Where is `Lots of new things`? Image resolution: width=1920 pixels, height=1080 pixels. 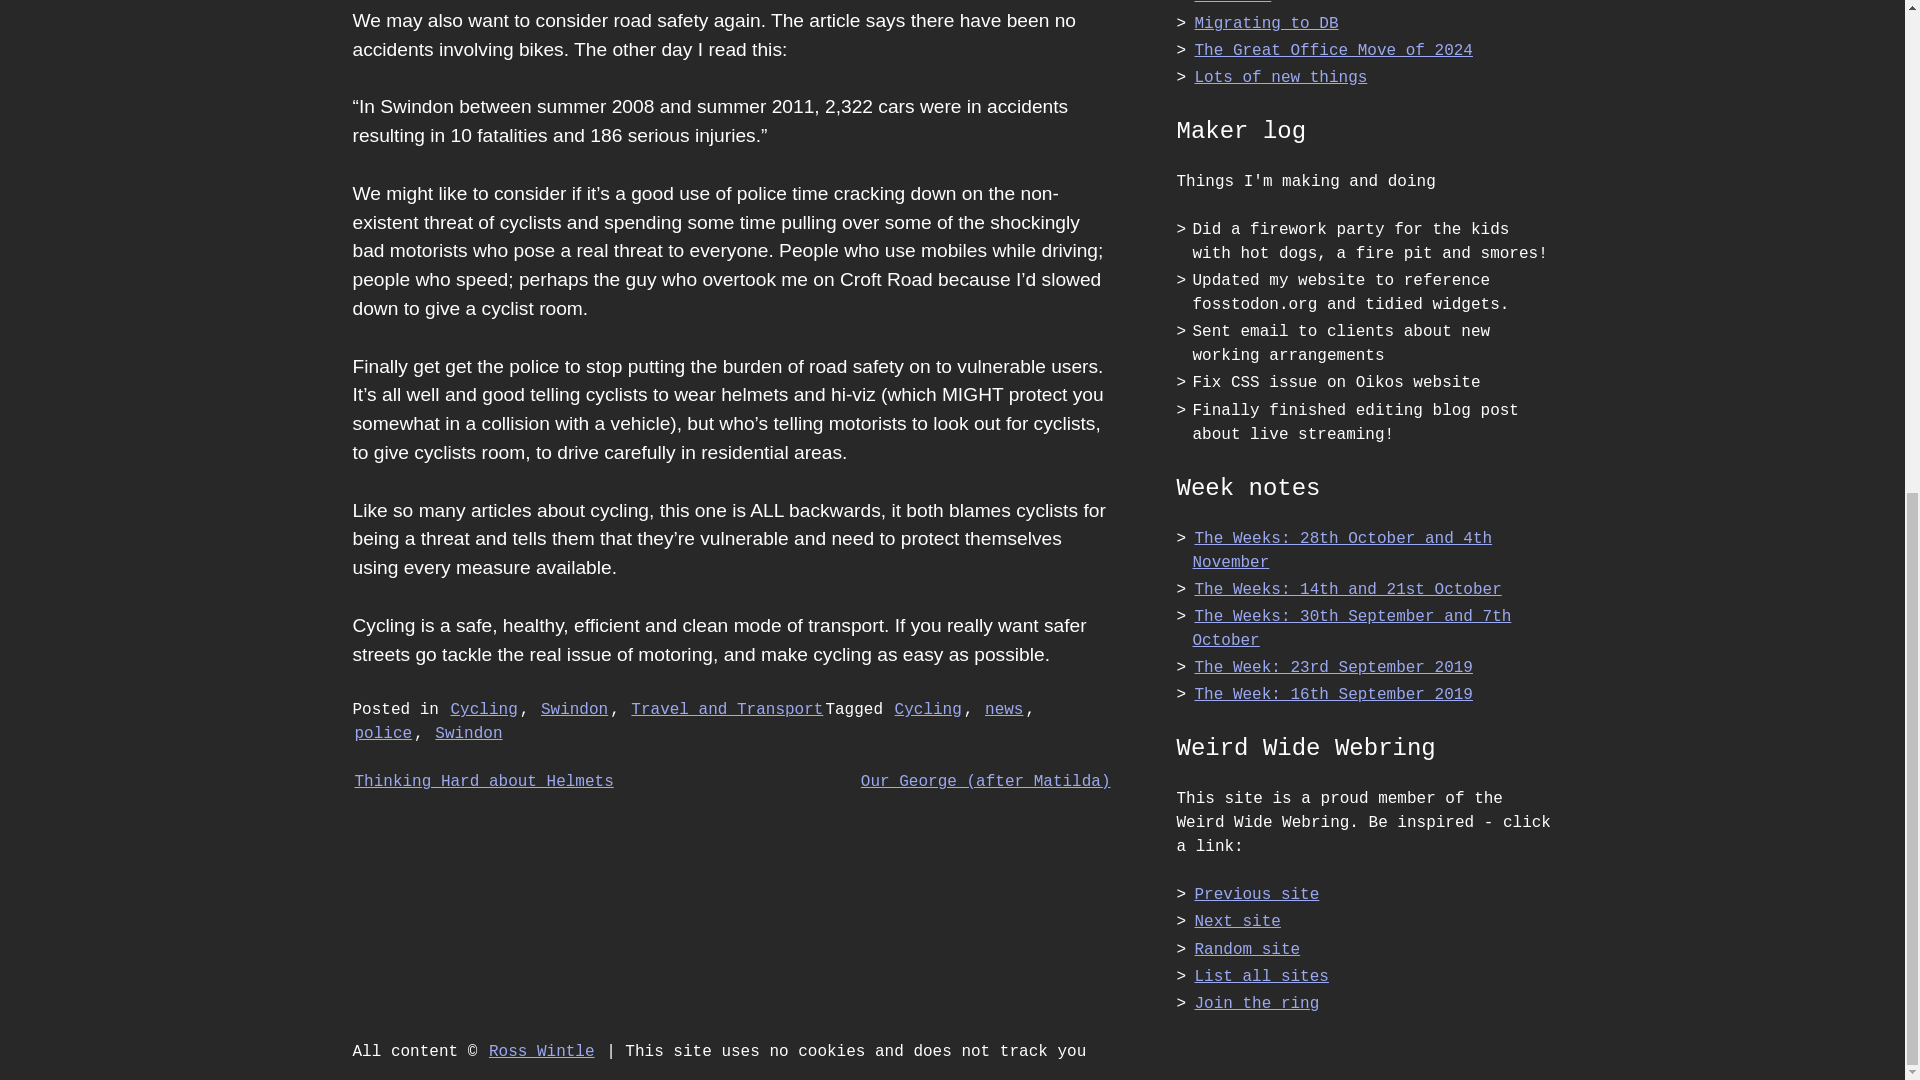
Lots of new things is located at coordinates (1280, 77).